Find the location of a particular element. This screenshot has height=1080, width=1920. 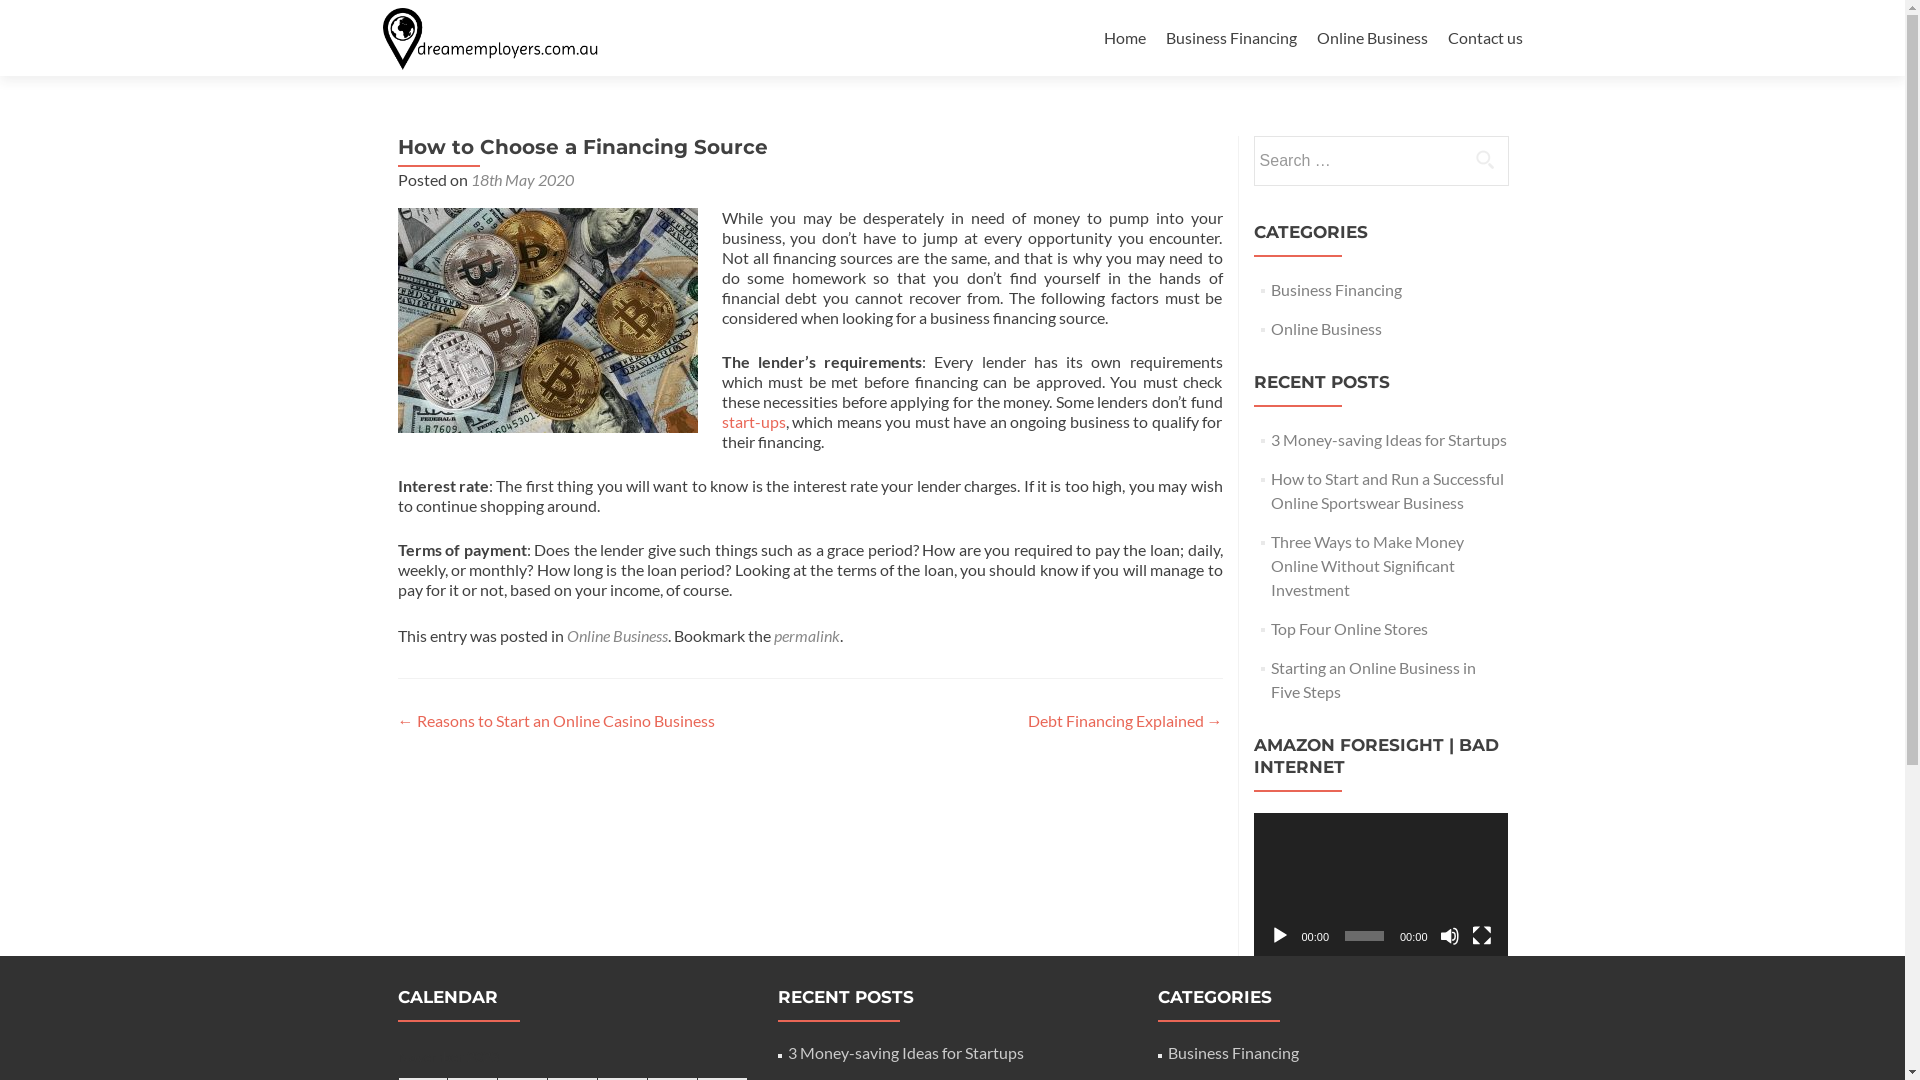

How to Start and Run a Successful Online Sportswear Business is located at coordinates (1388, 490).